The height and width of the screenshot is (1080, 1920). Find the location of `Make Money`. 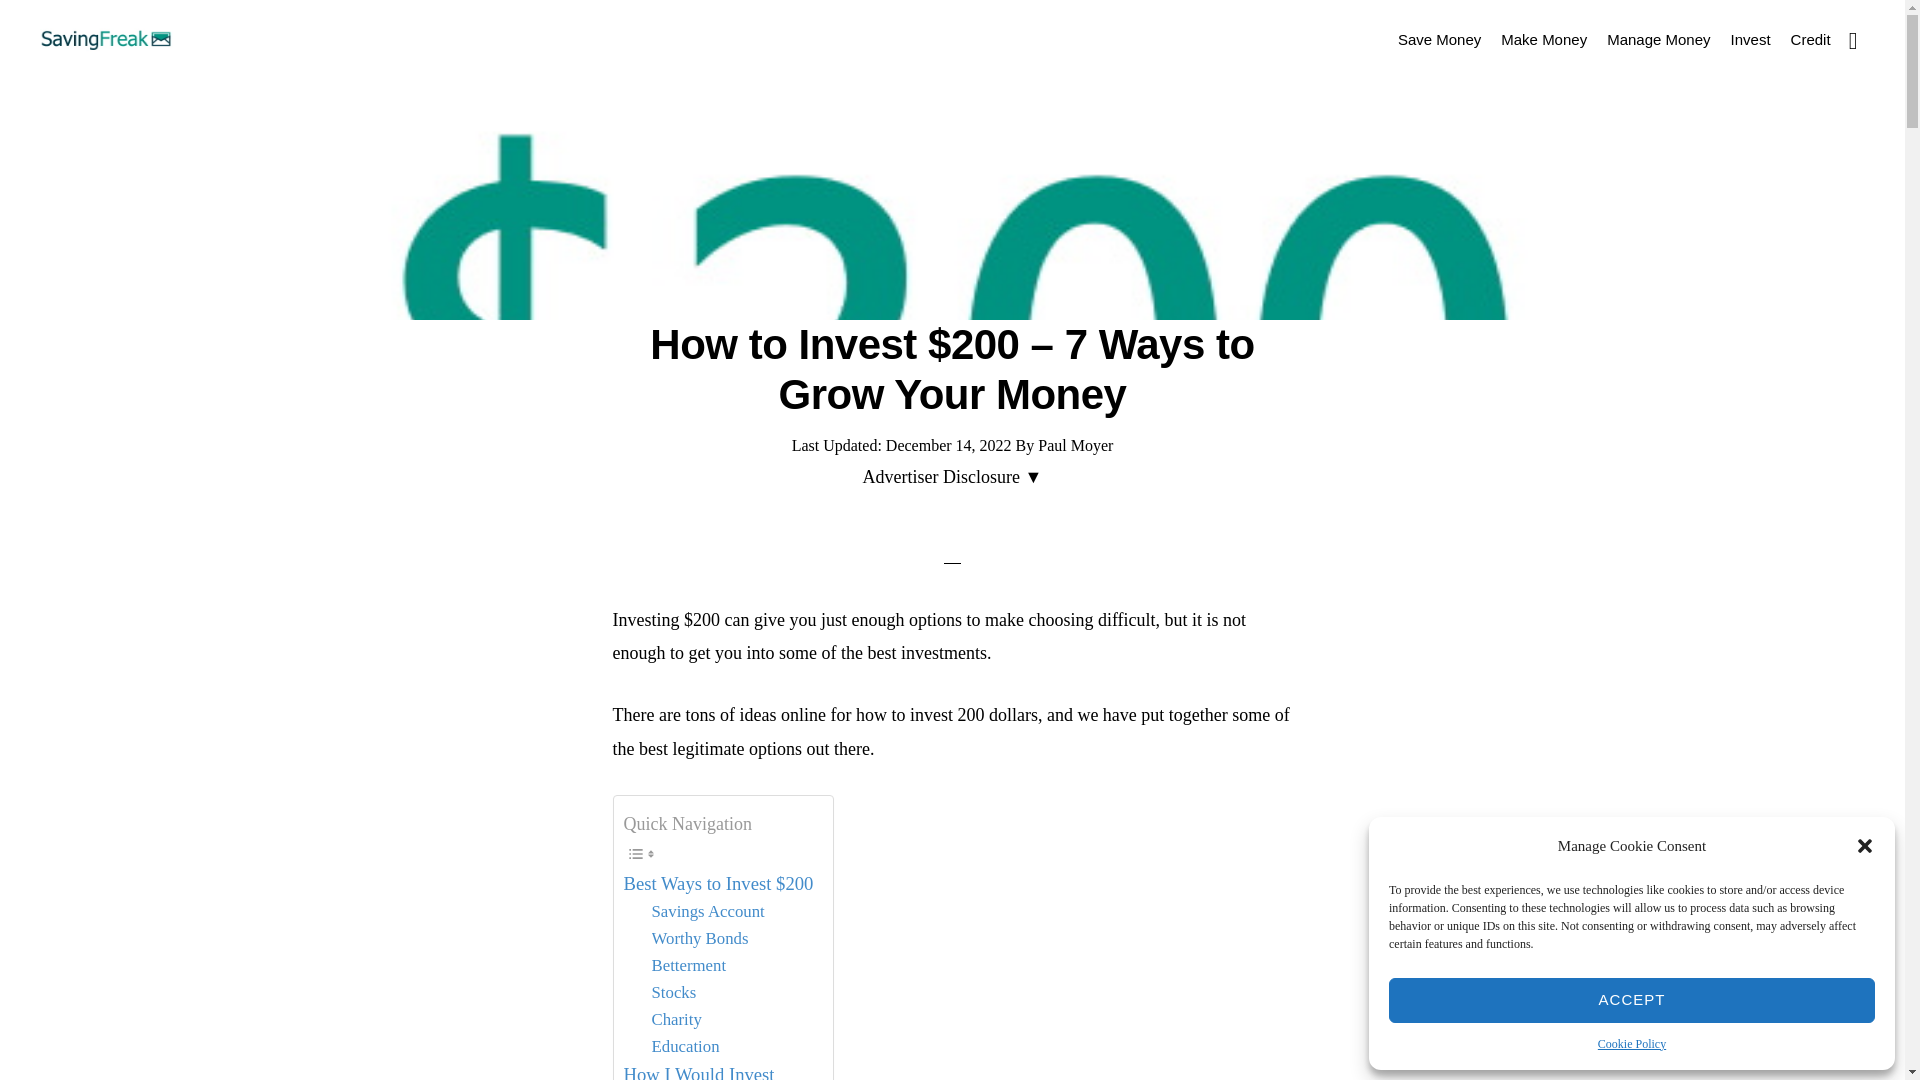

Make Money is located at coordinates (1544, 38).